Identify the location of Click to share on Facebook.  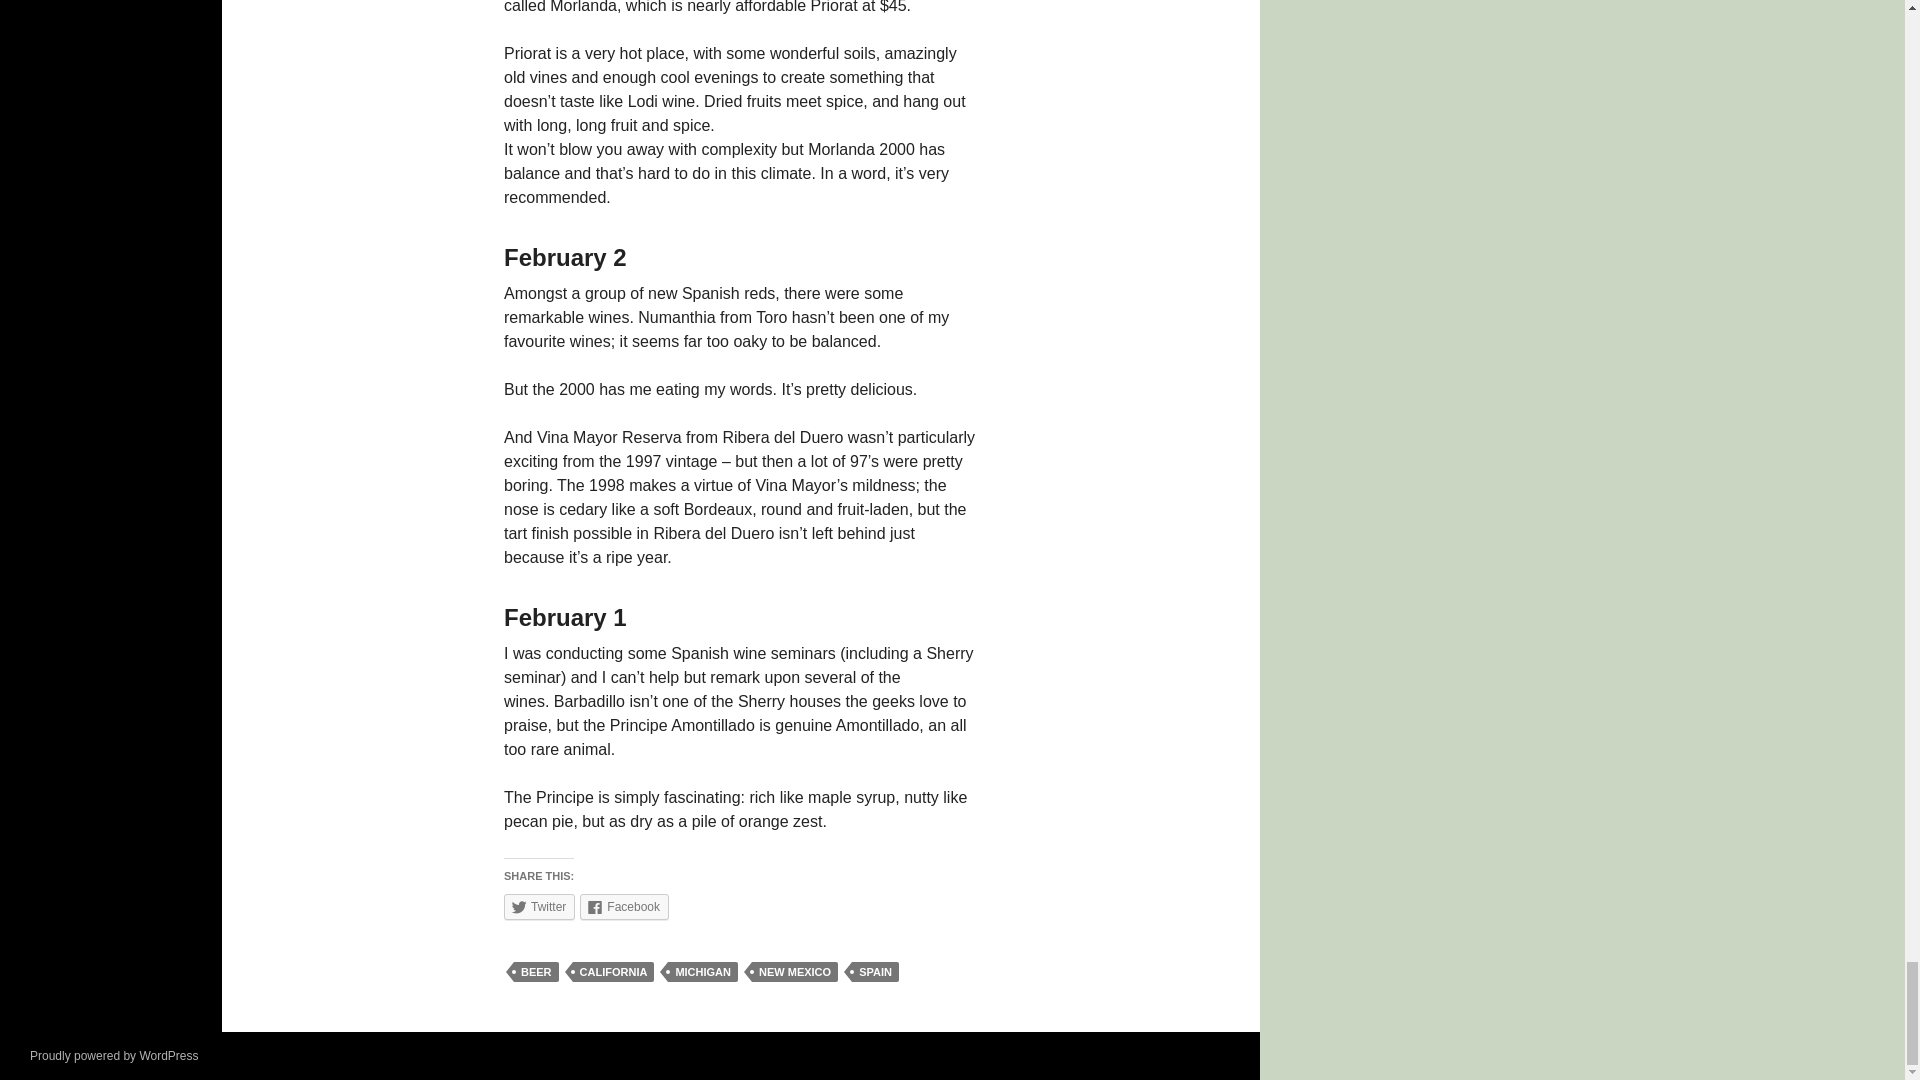
(624, 907).